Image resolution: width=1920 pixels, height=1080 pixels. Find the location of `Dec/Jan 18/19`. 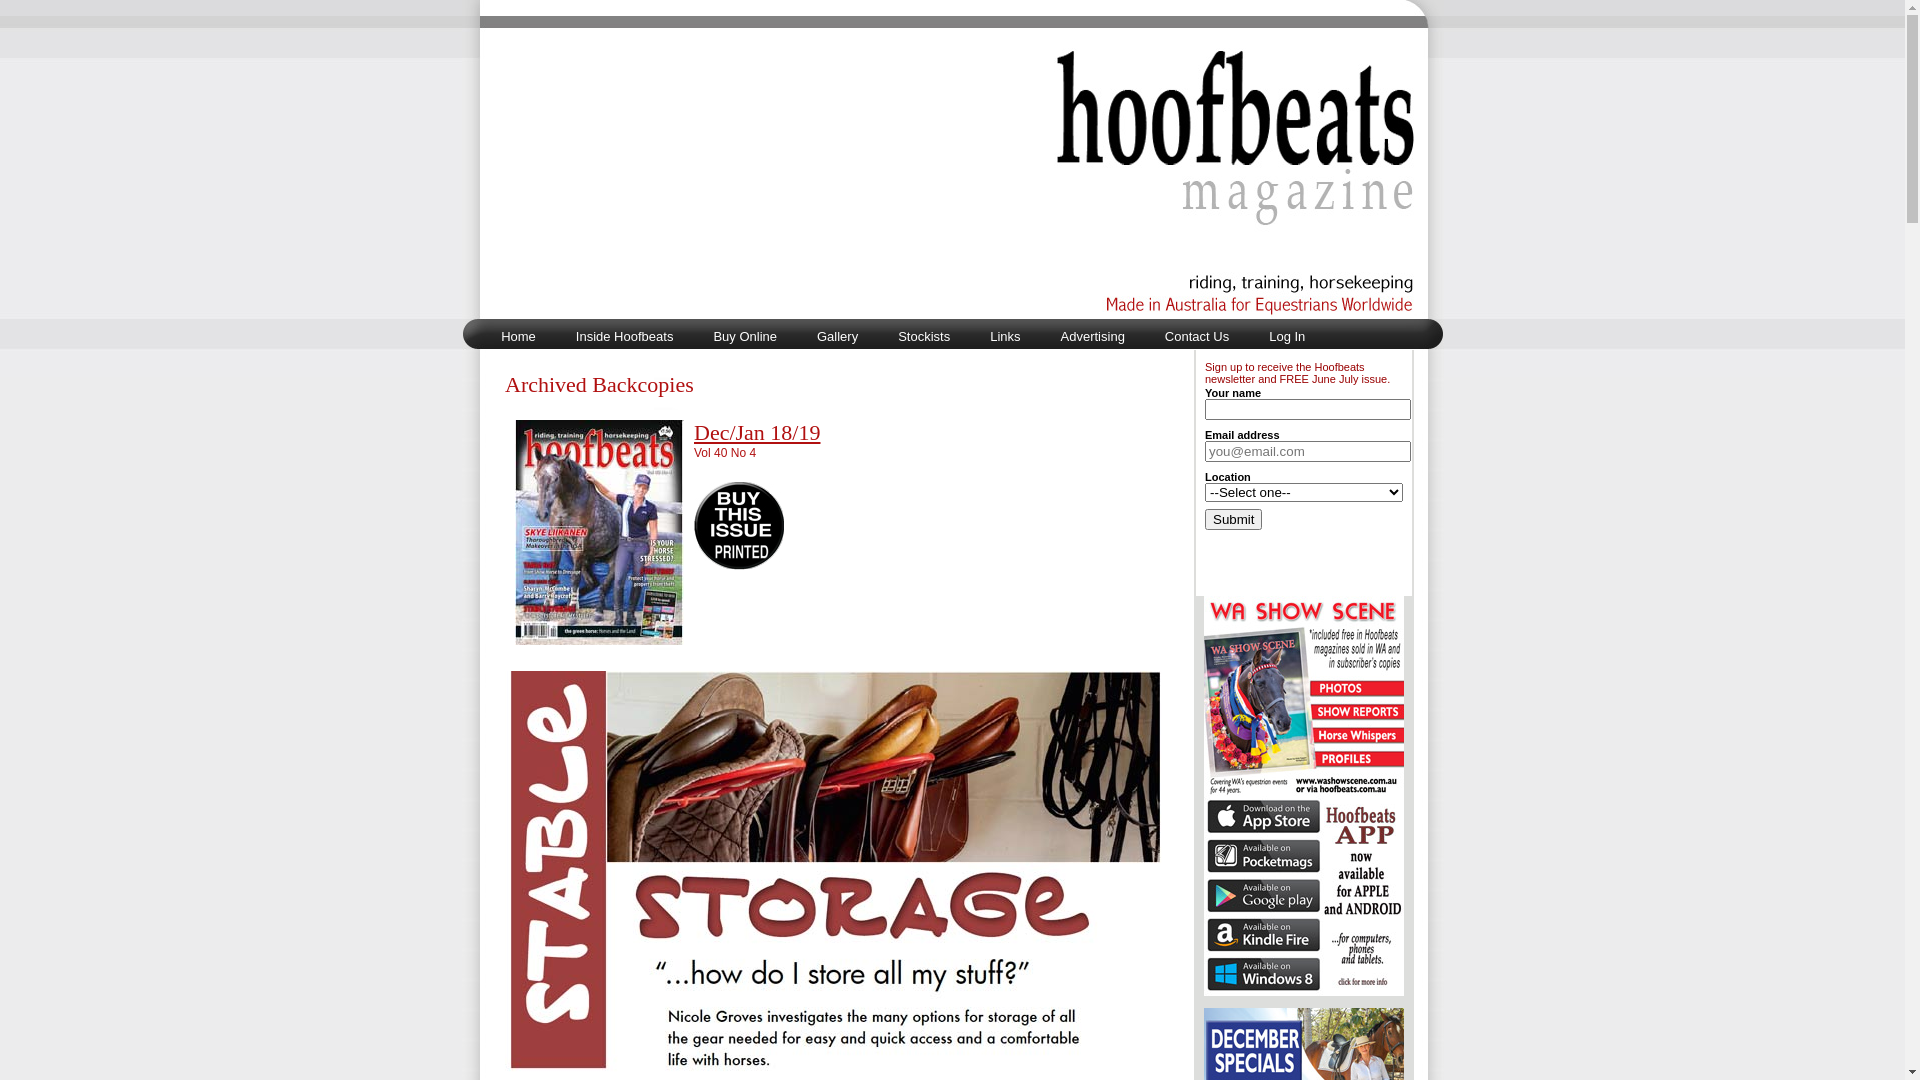

Dec/Jan 18/19 is located at coordinates (757, 432).